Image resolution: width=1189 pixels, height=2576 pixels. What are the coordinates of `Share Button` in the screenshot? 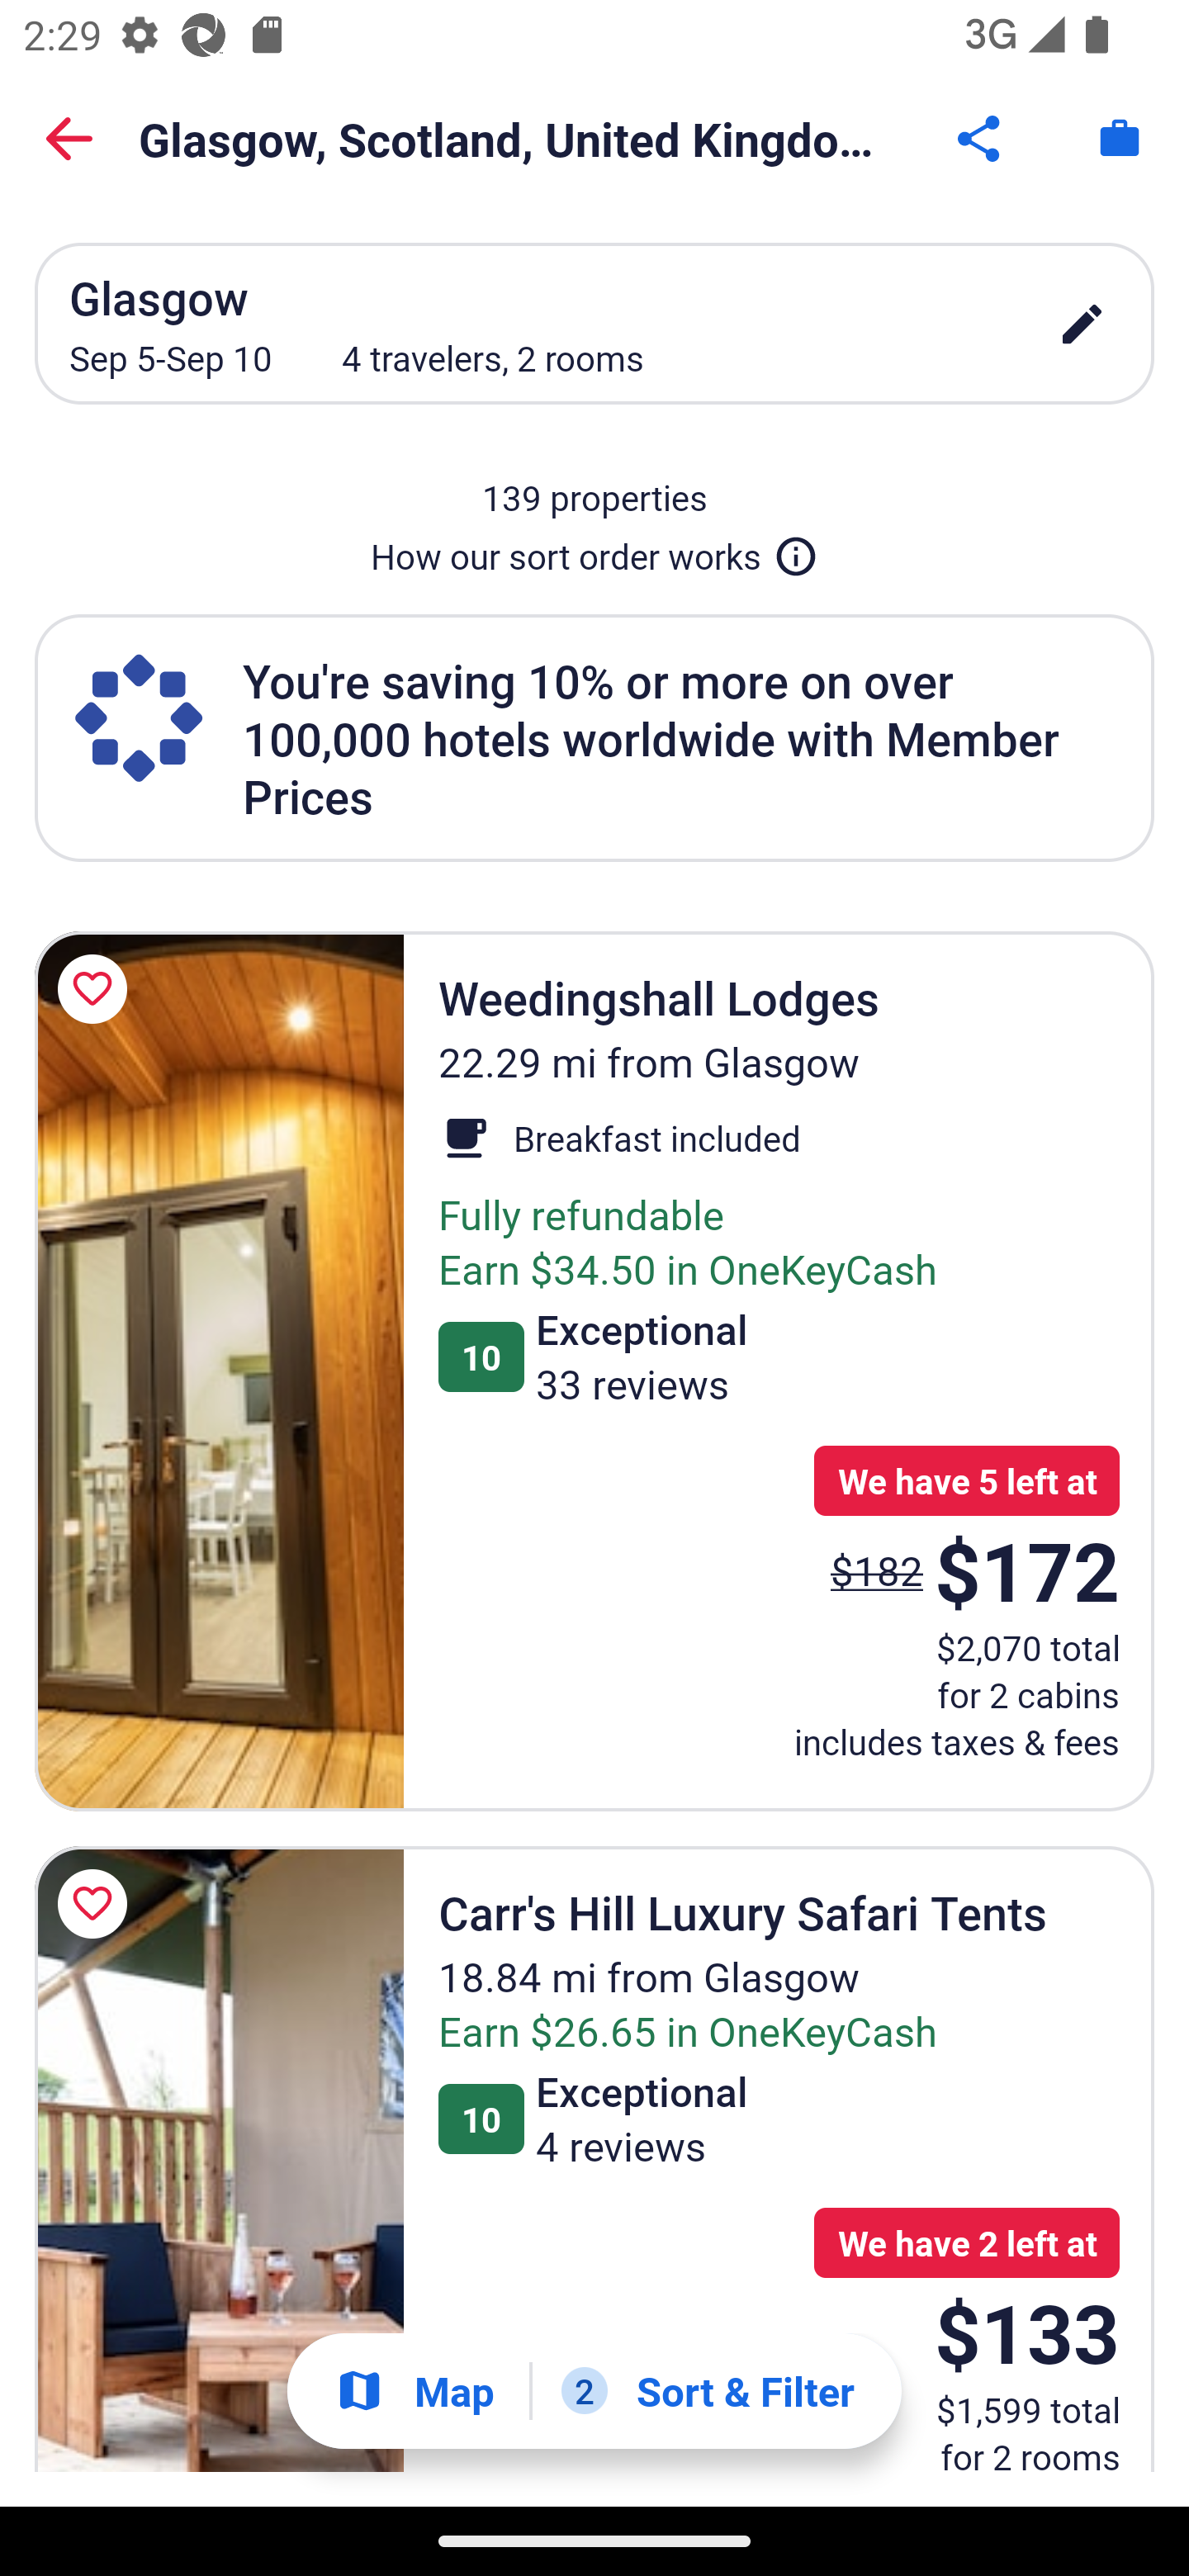 It's located at (981, 139).